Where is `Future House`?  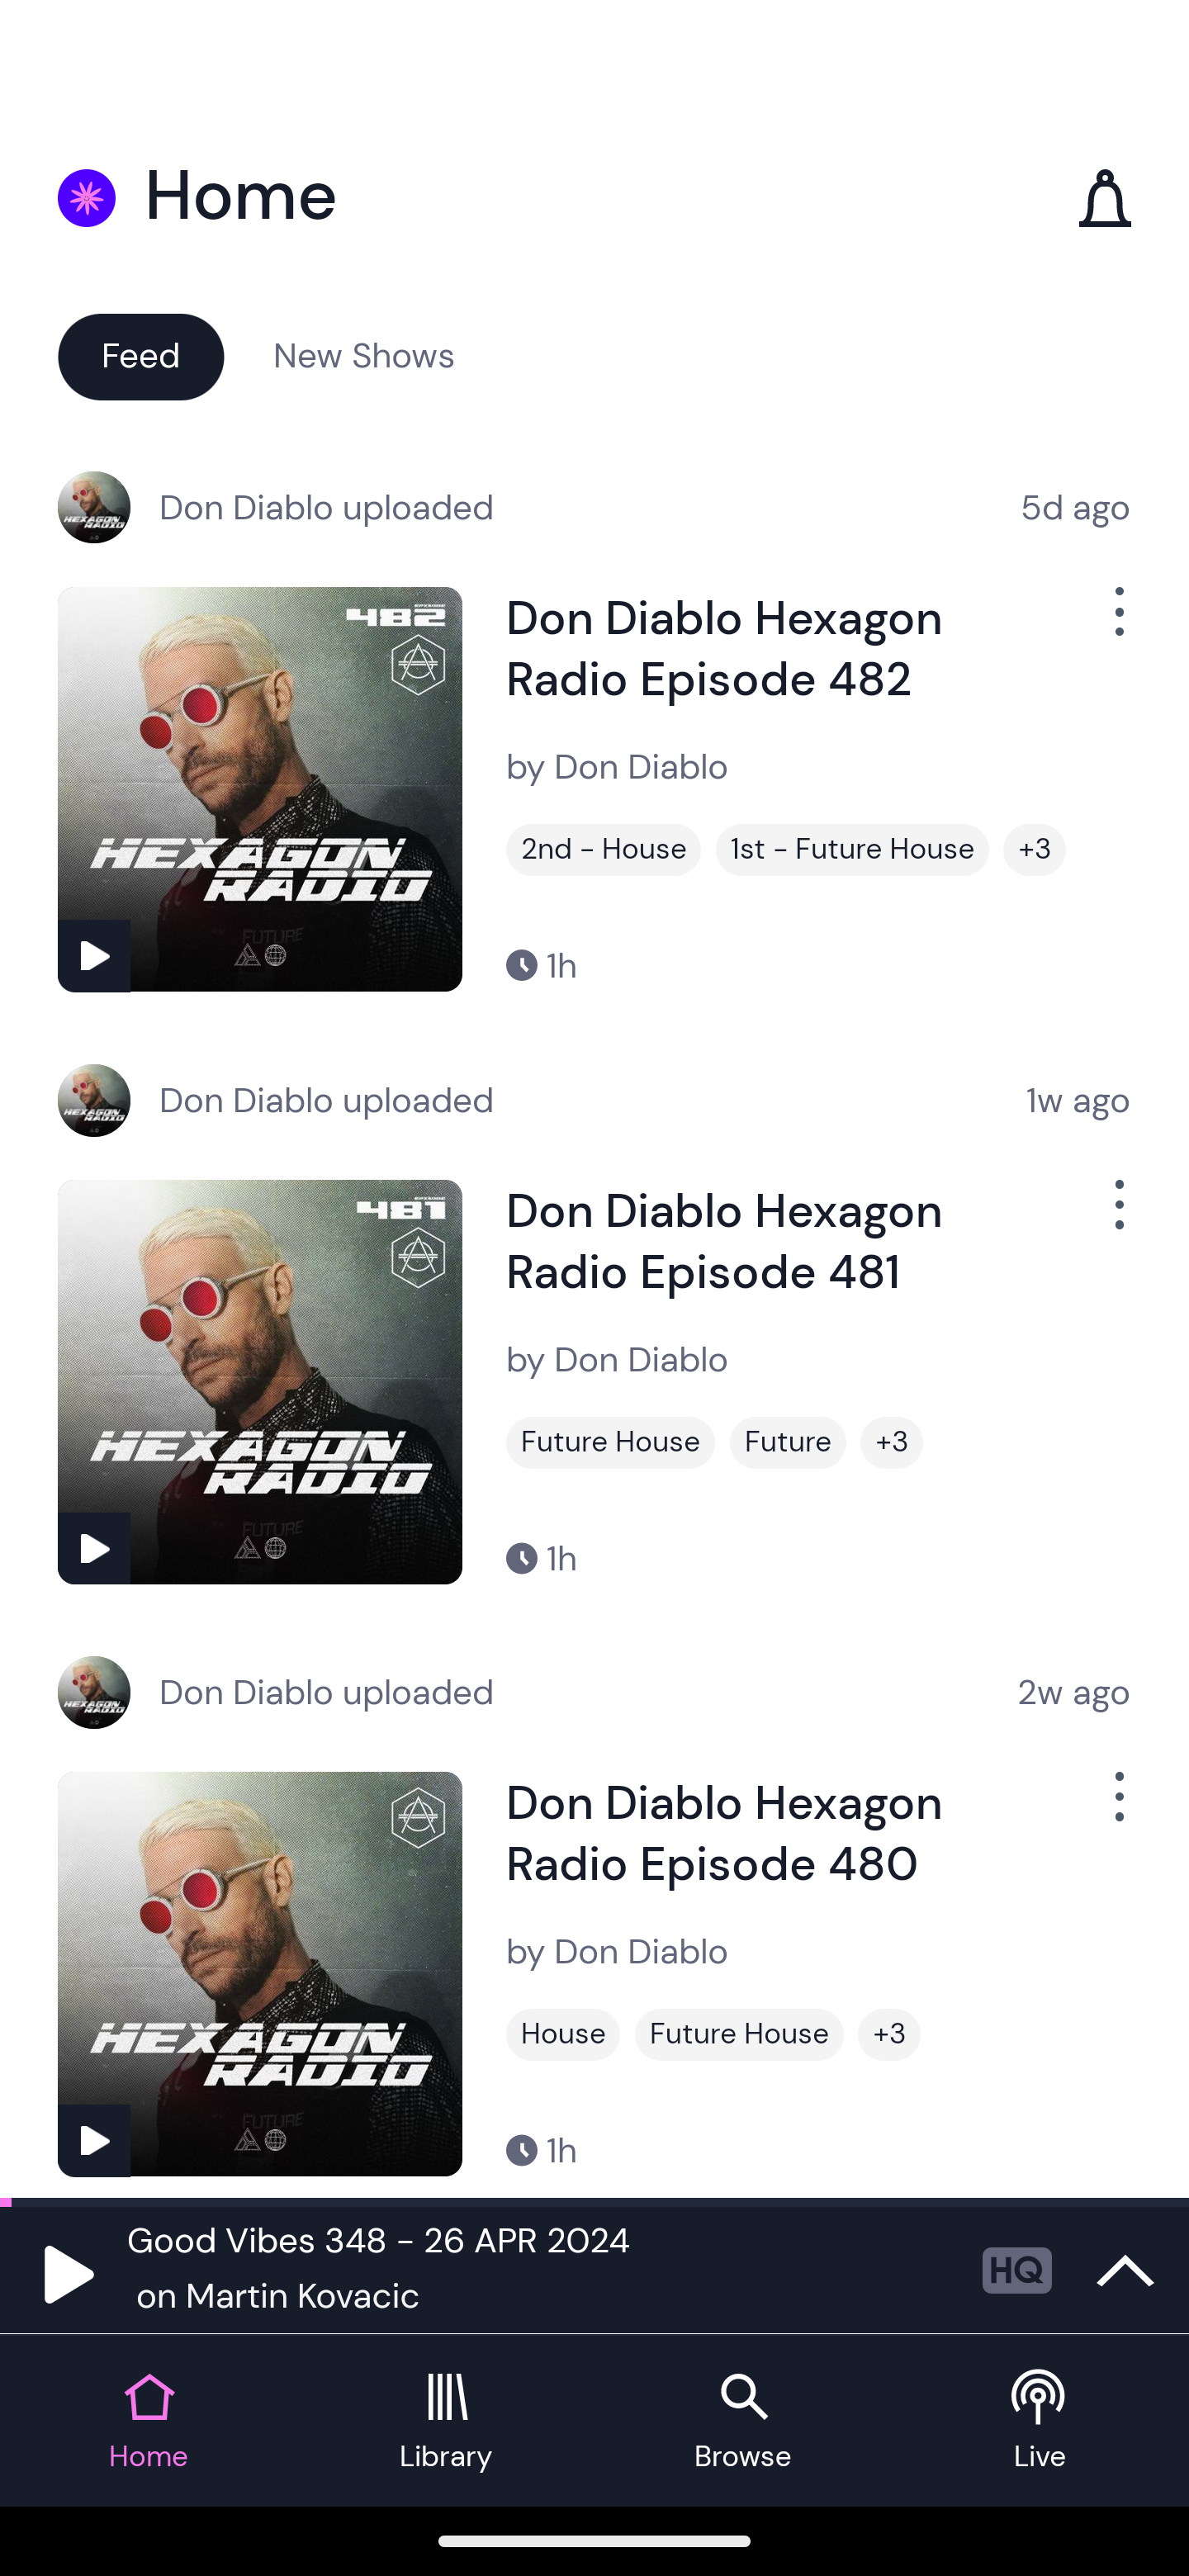
Future House is located at coordinates (610, 1442).